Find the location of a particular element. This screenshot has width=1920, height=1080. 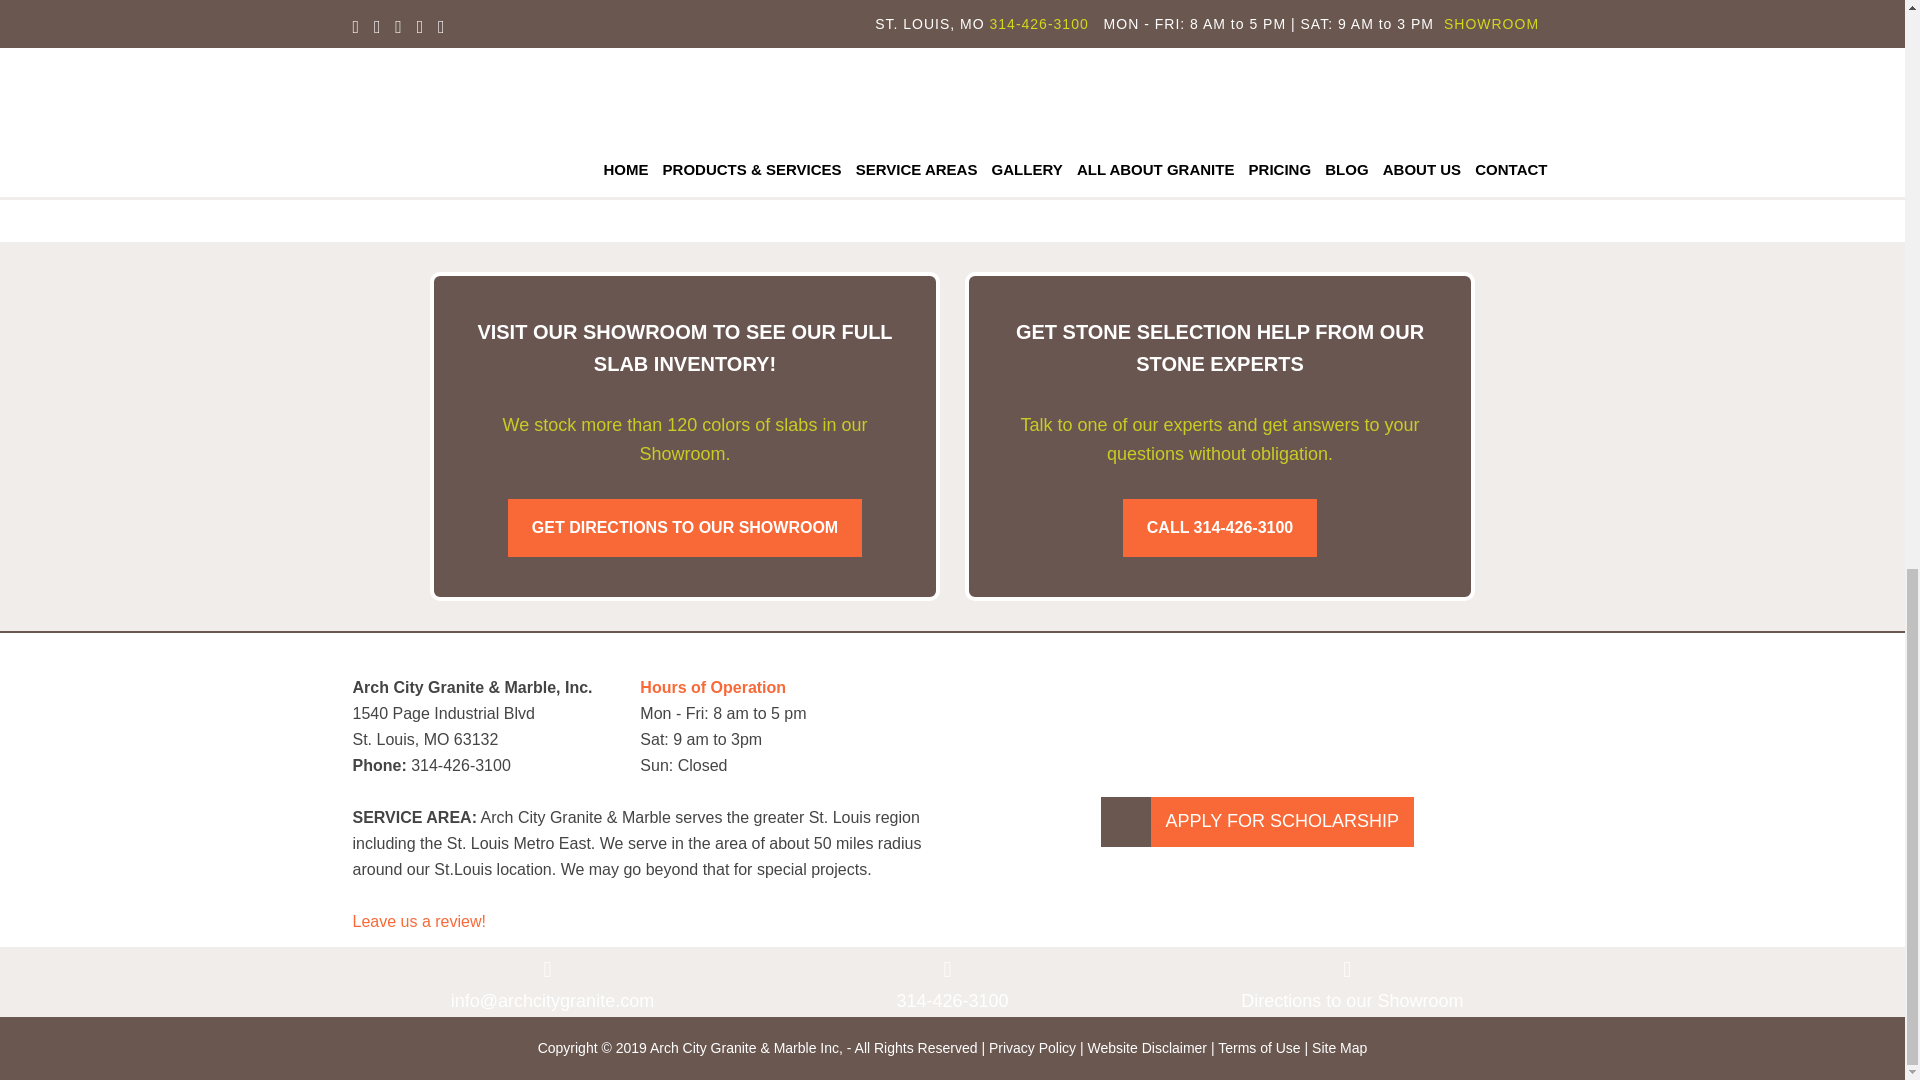

Privacy Policy is located at coordinates (1032, 1048).